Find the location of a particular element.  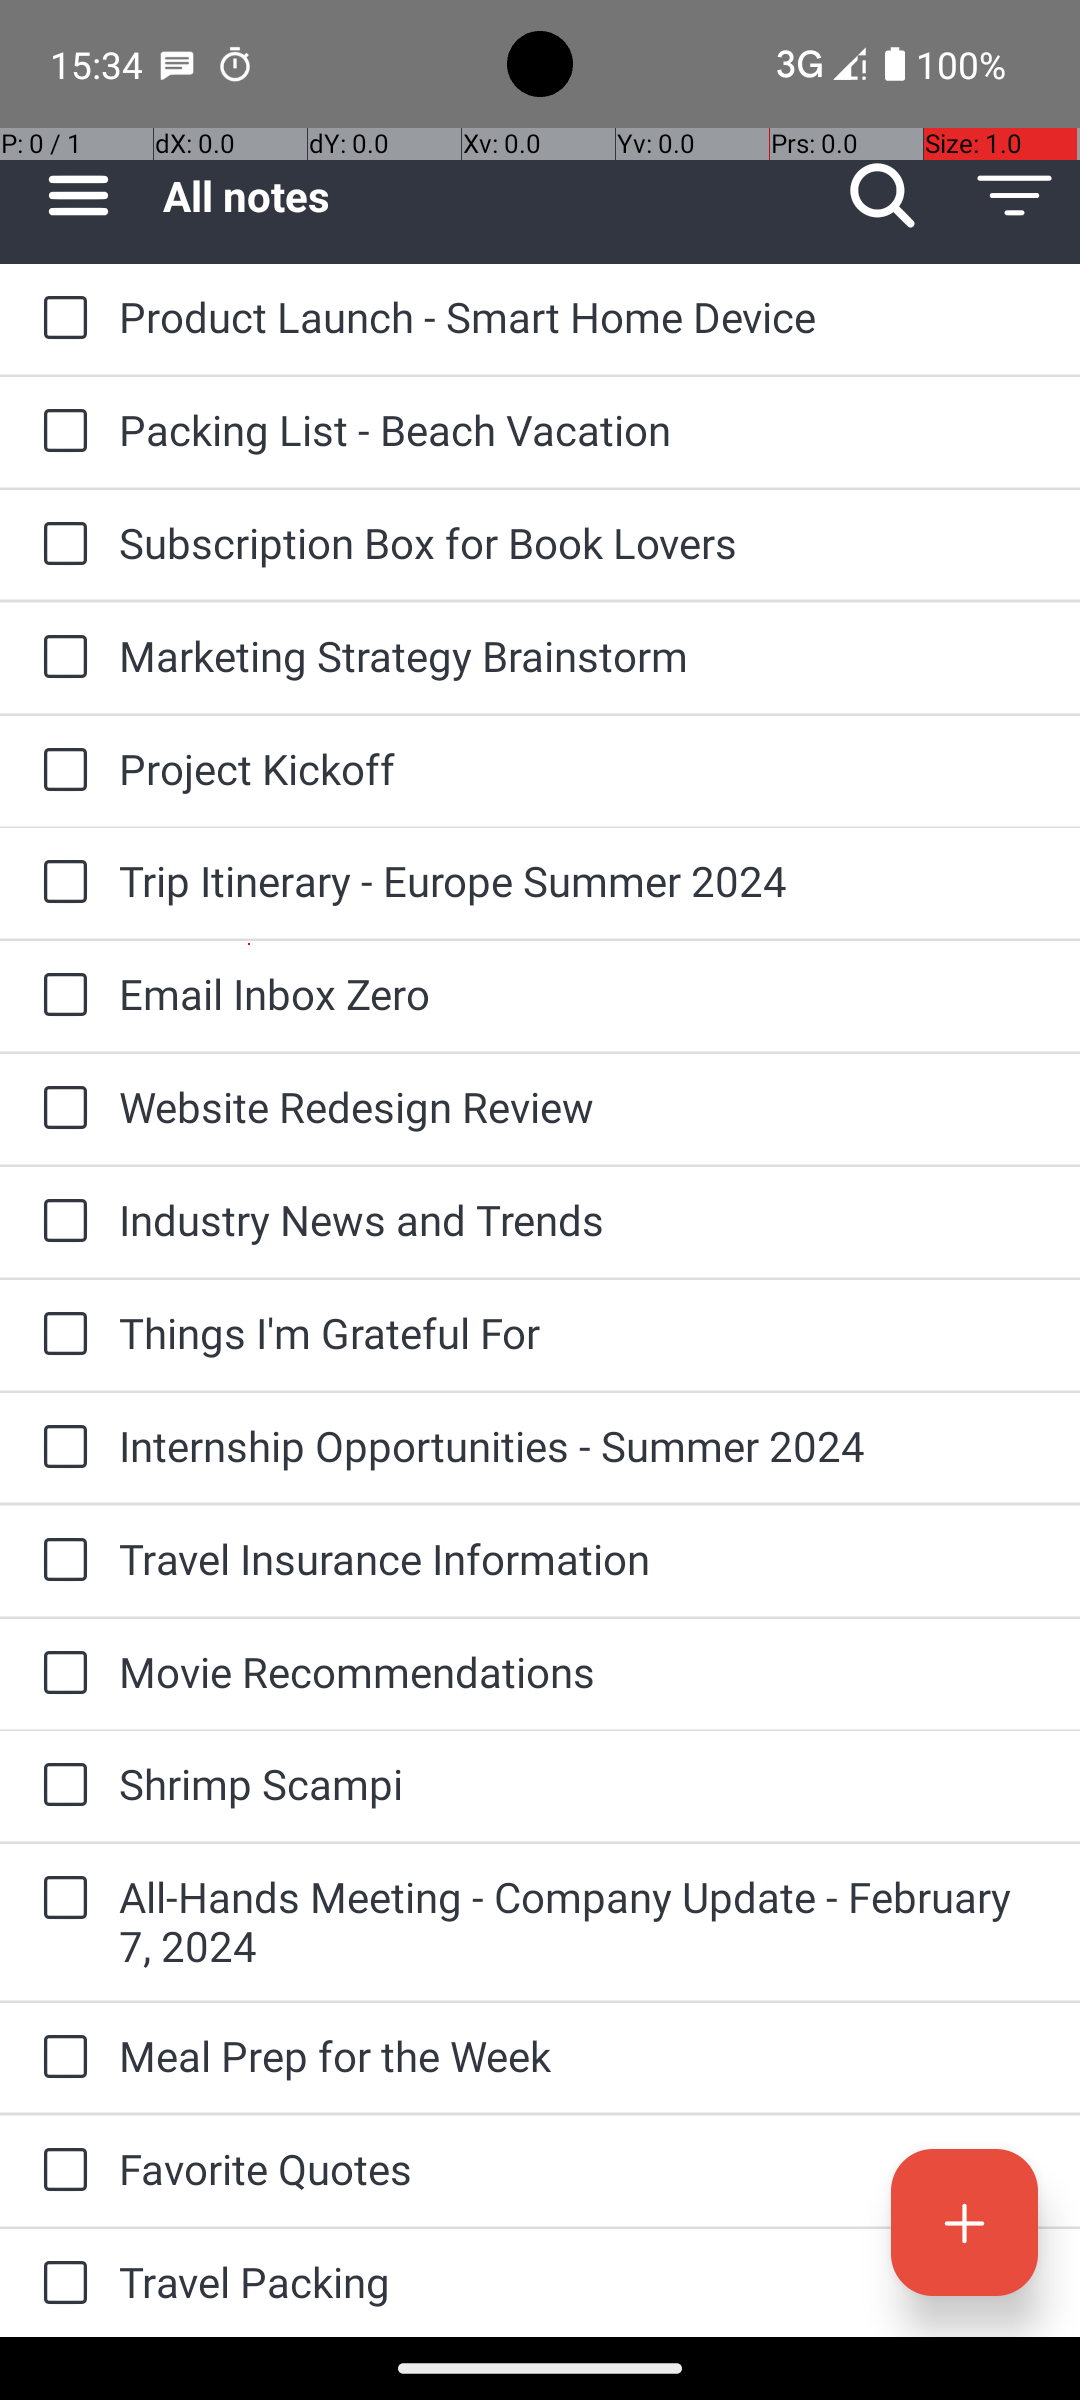

to-do: Product Launch - Smart Home Device is located at coordinates (60, 319).